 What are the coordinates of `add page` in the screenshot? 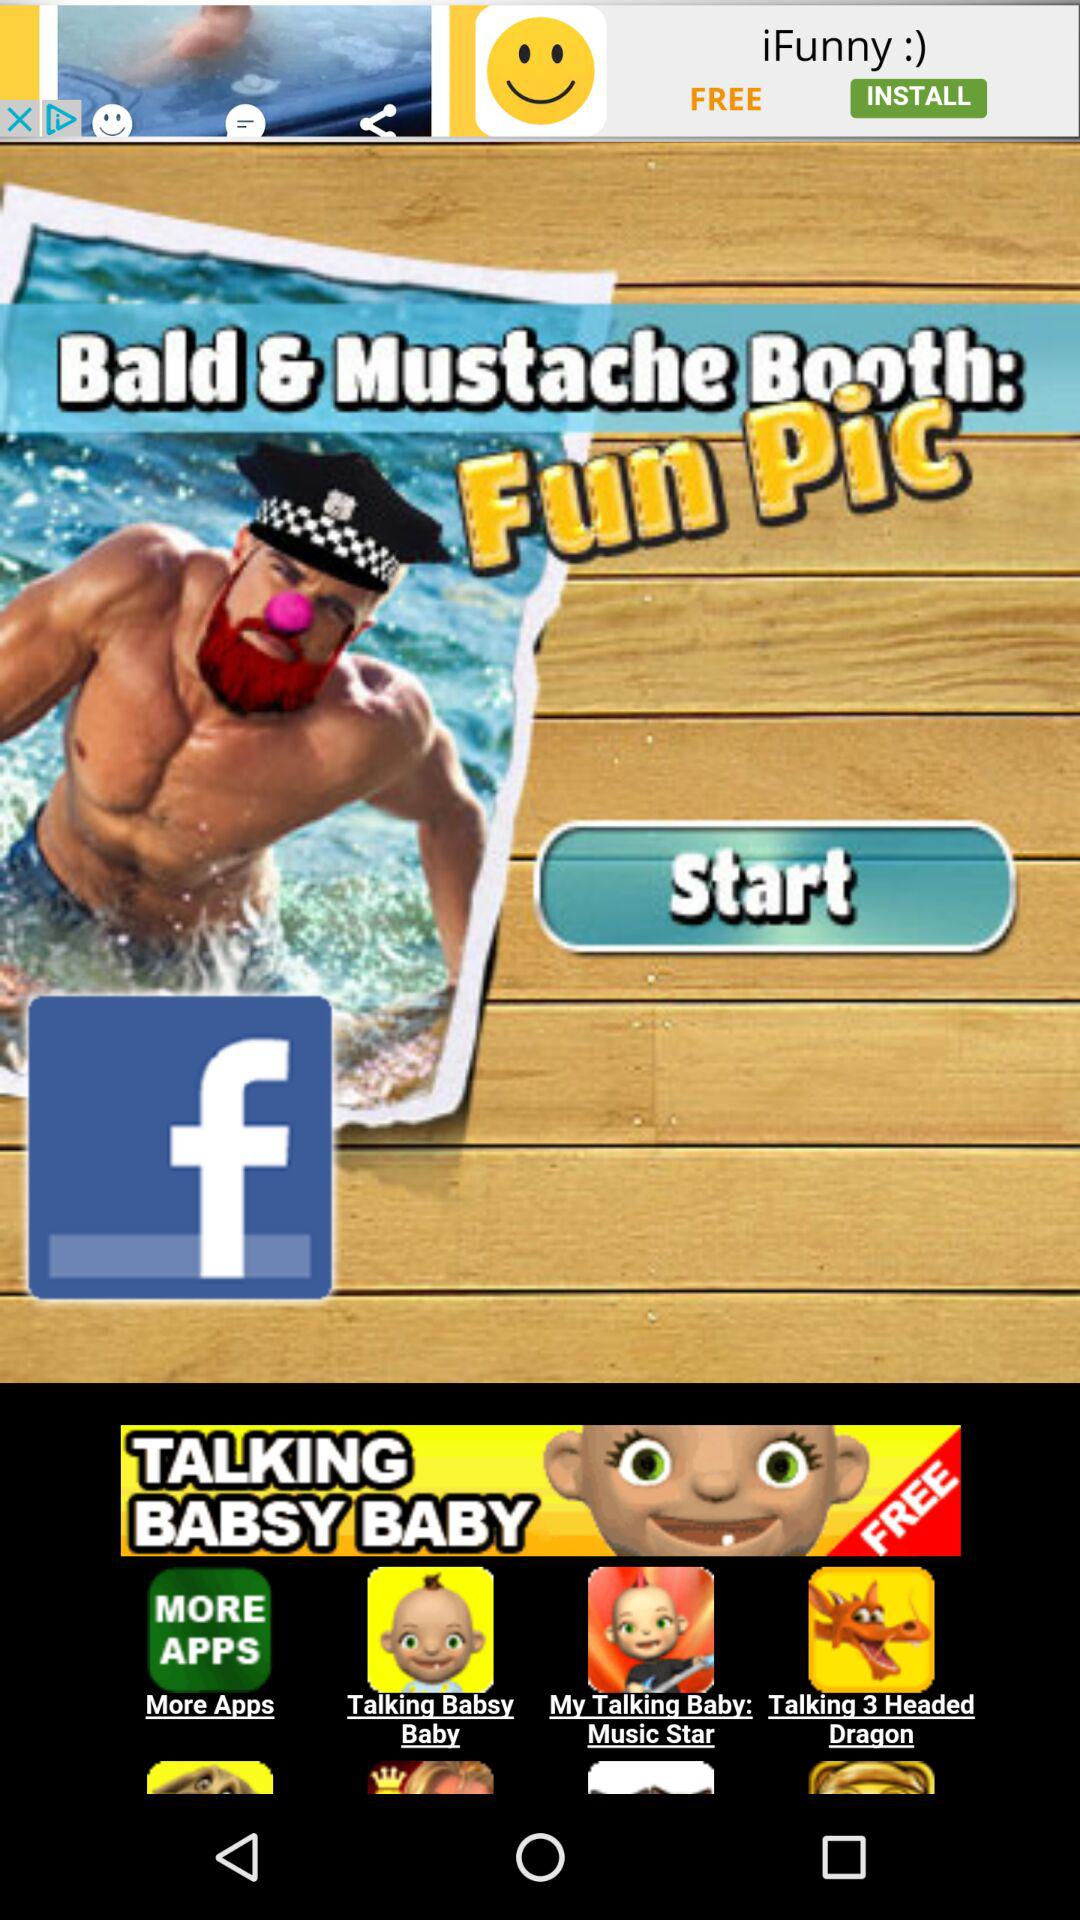 It's located at (540, 70).